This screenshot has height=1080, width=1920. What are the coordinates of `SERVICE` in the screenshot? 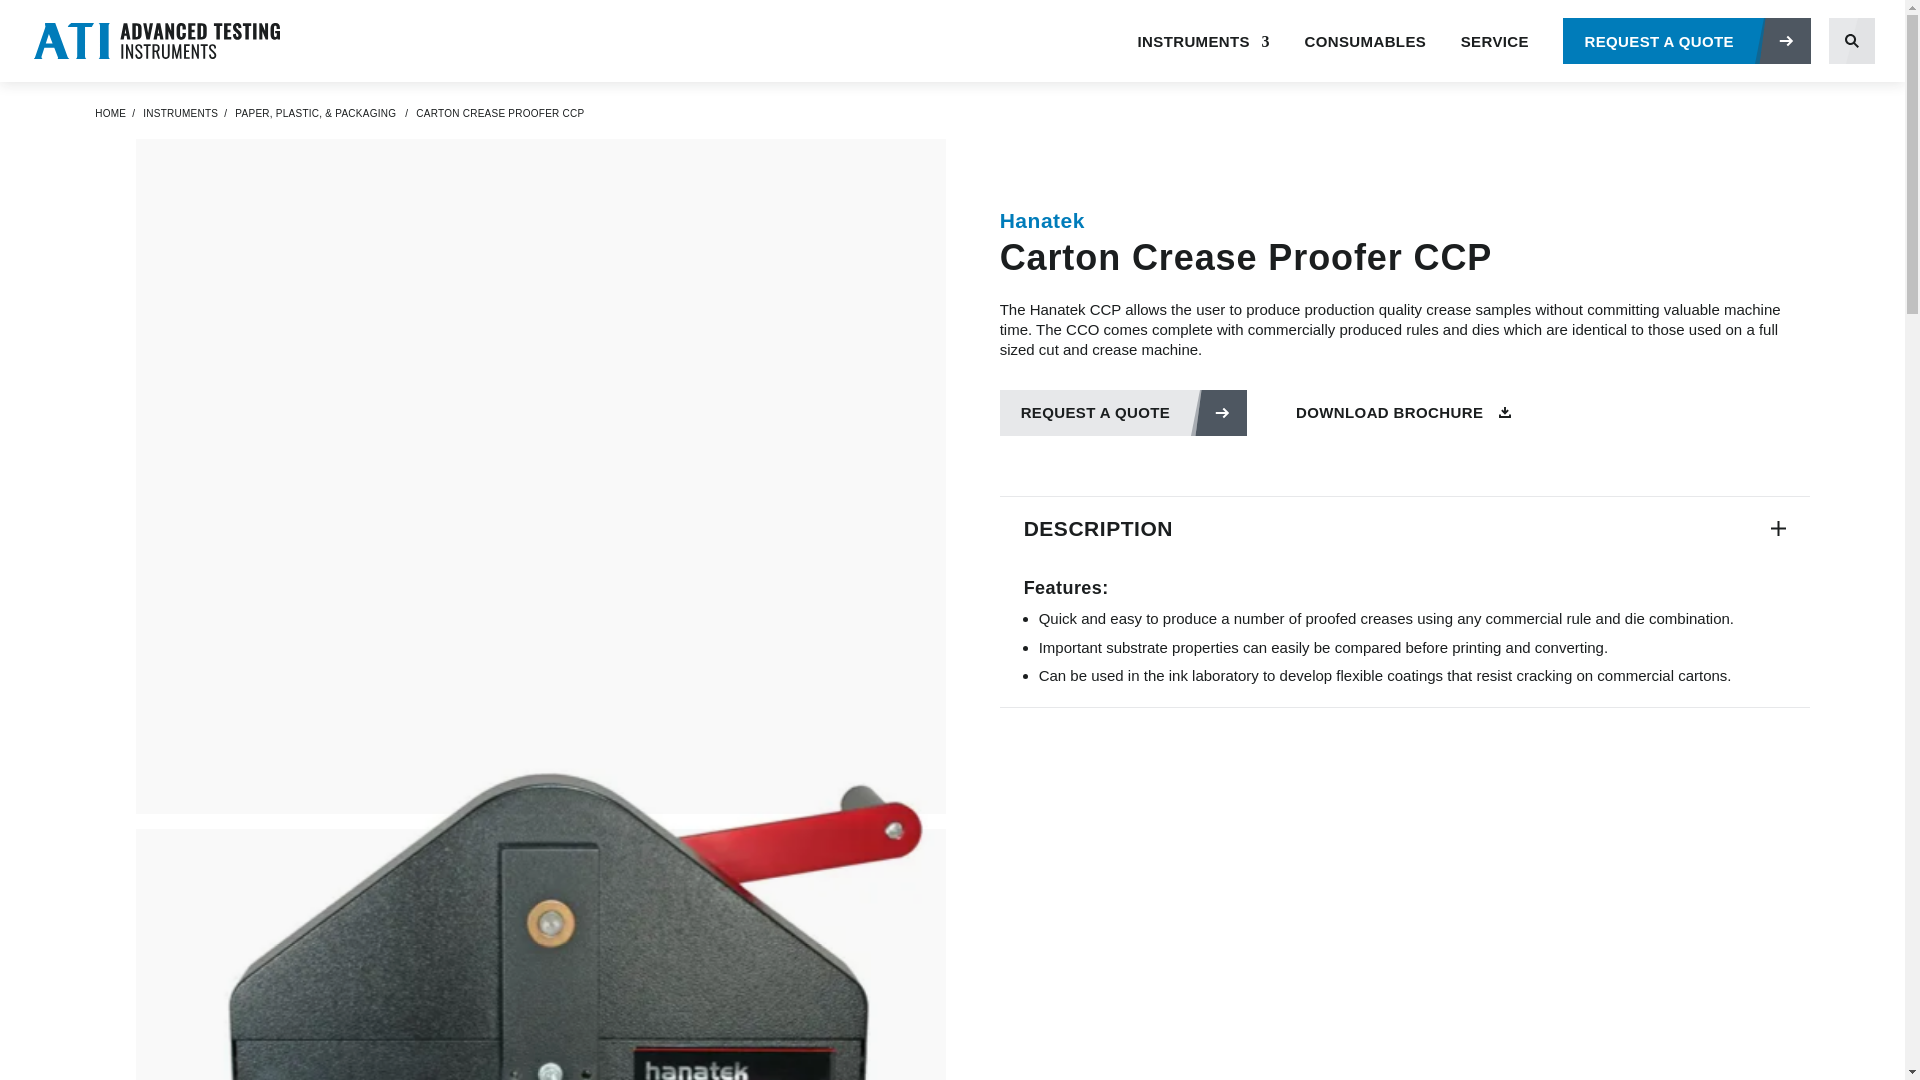 It's located at (1494, 58).